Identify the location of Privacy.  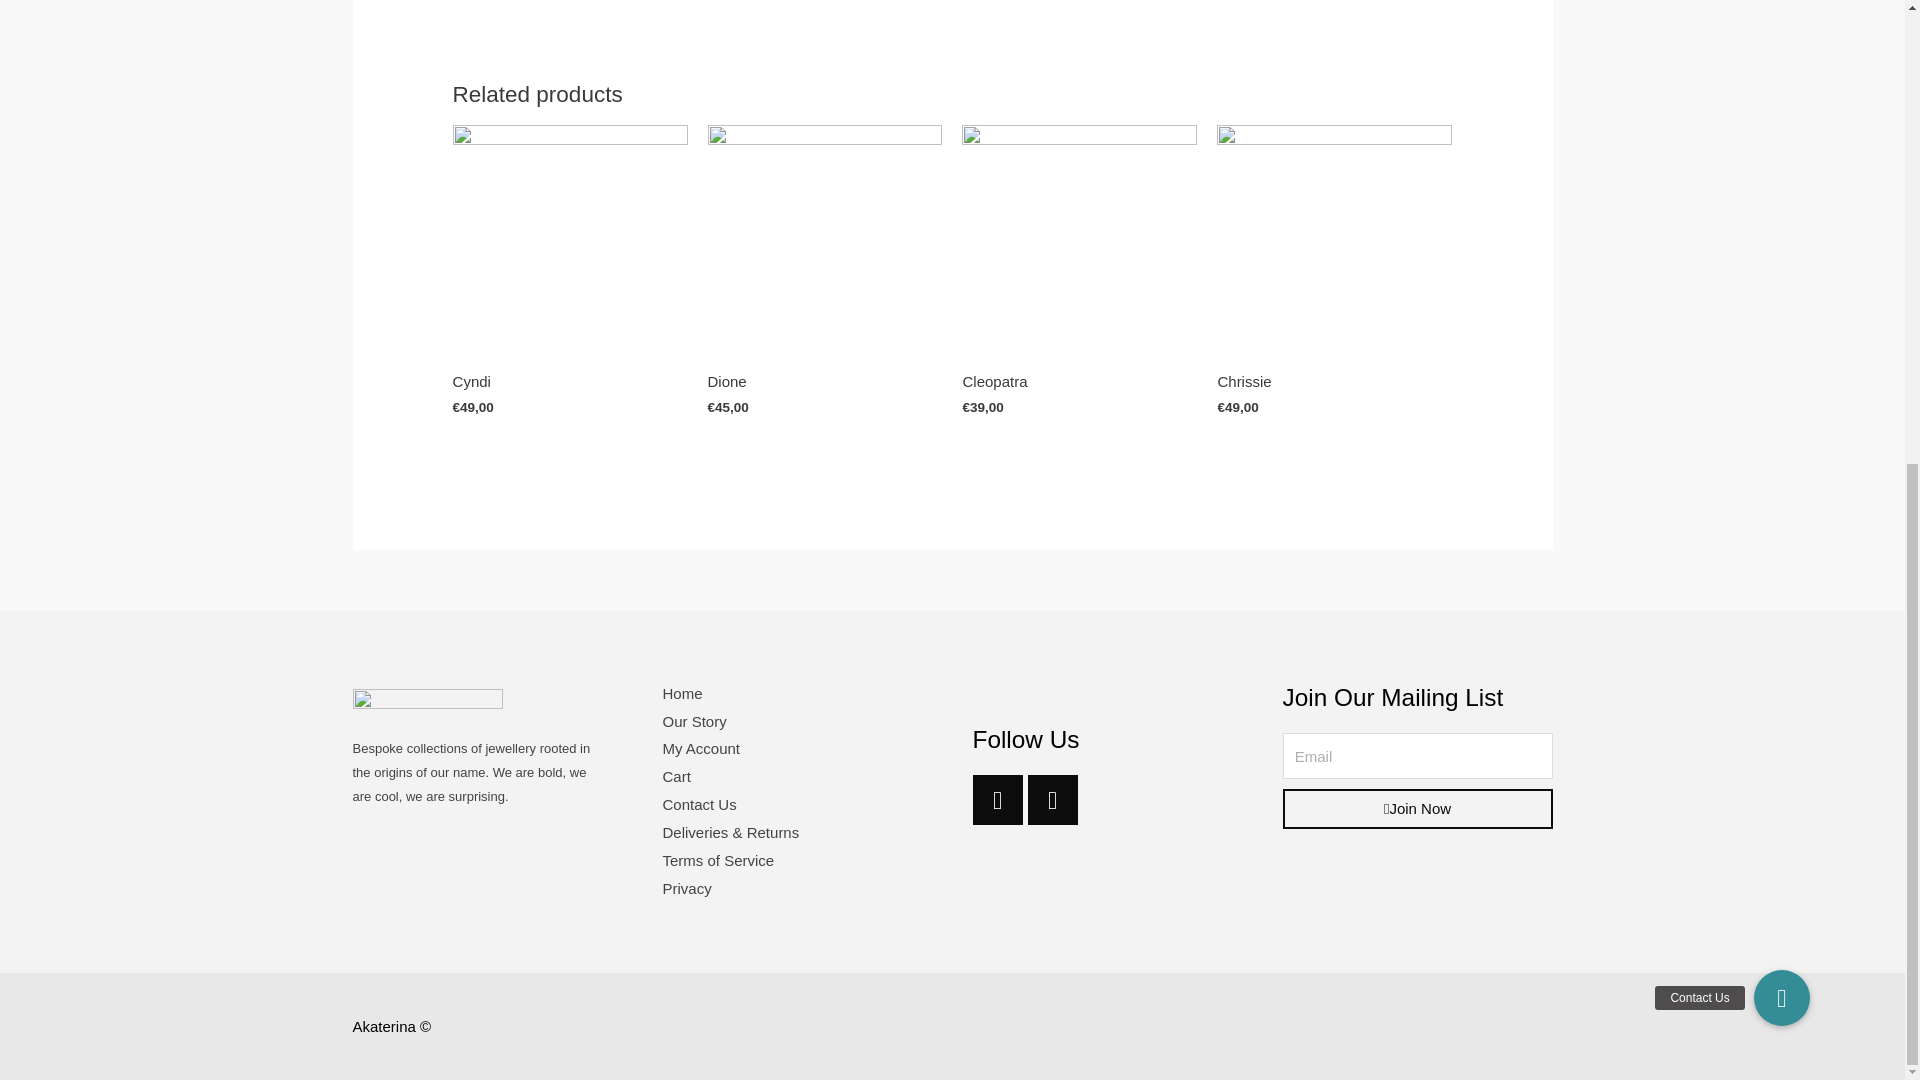
(686, 888).